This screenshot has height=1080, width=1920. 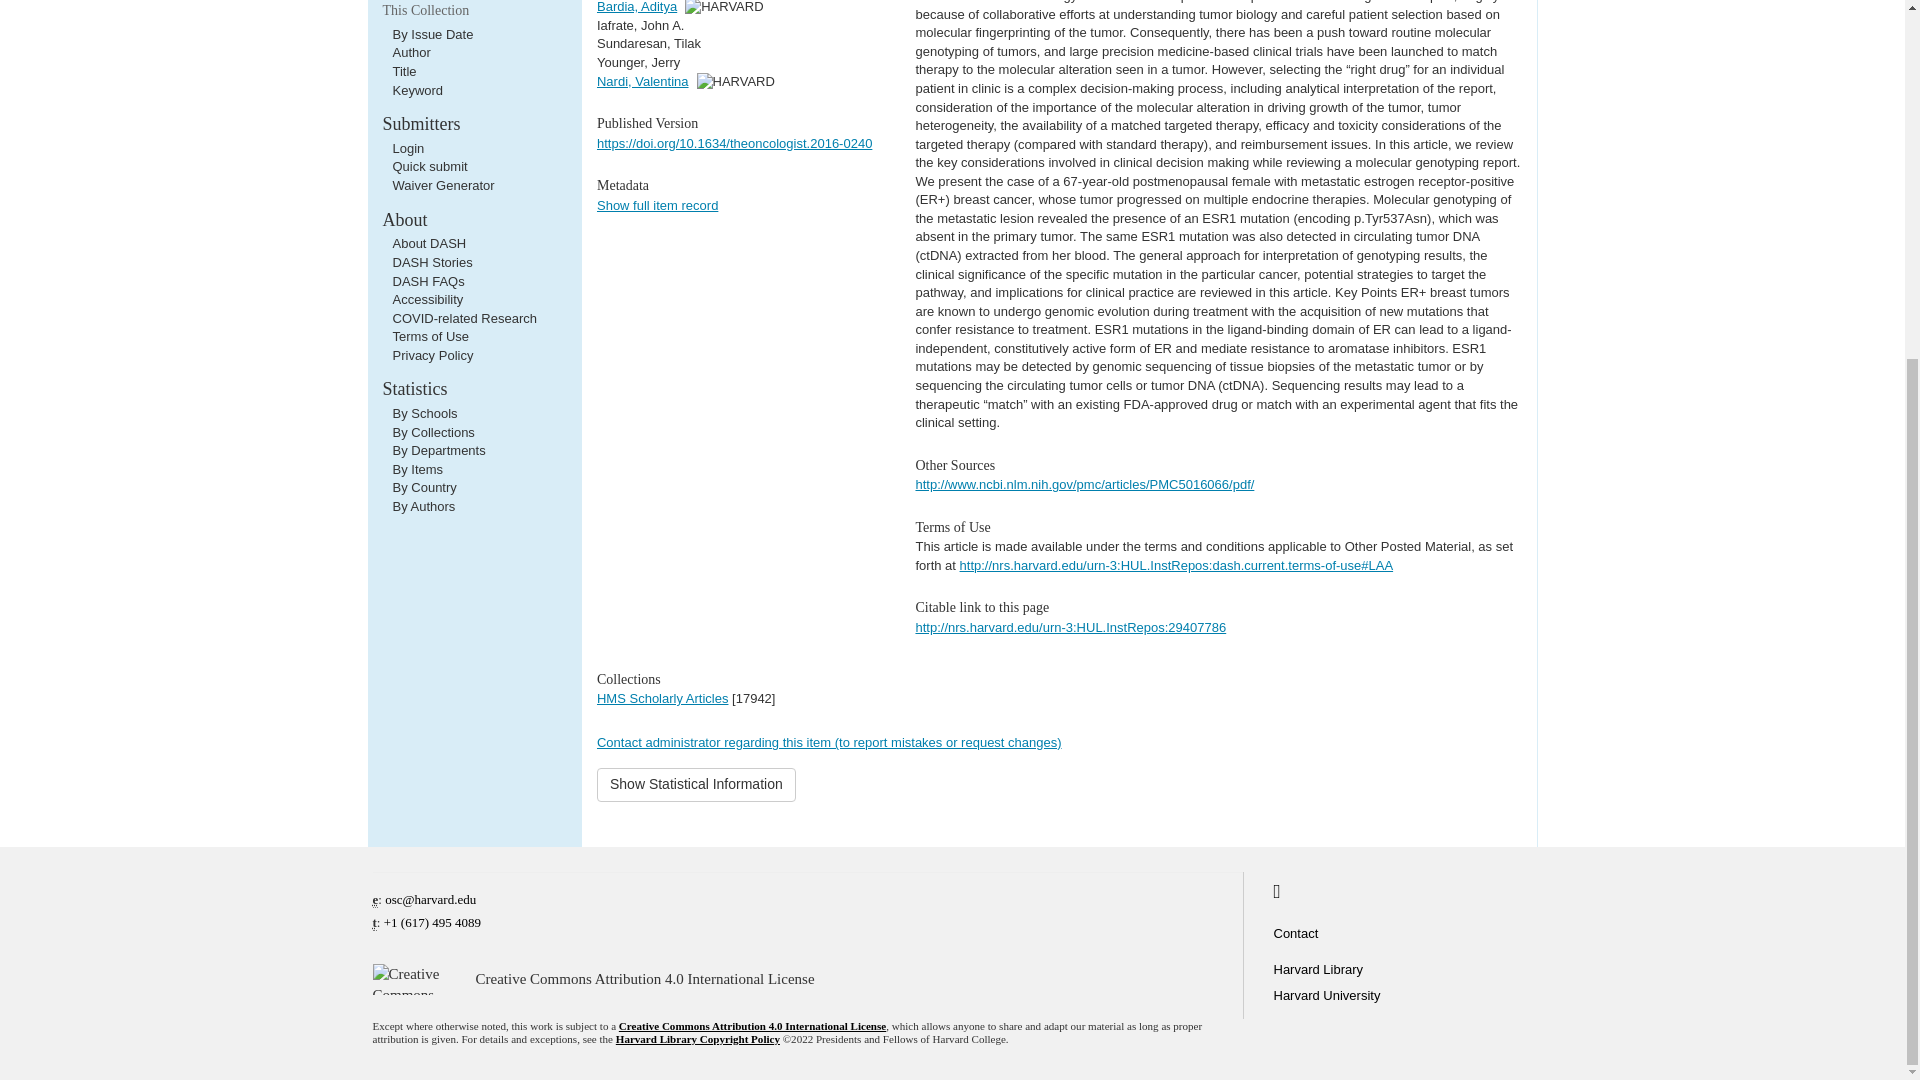 I want to click on Quick submit, so click(x=428, y=166).